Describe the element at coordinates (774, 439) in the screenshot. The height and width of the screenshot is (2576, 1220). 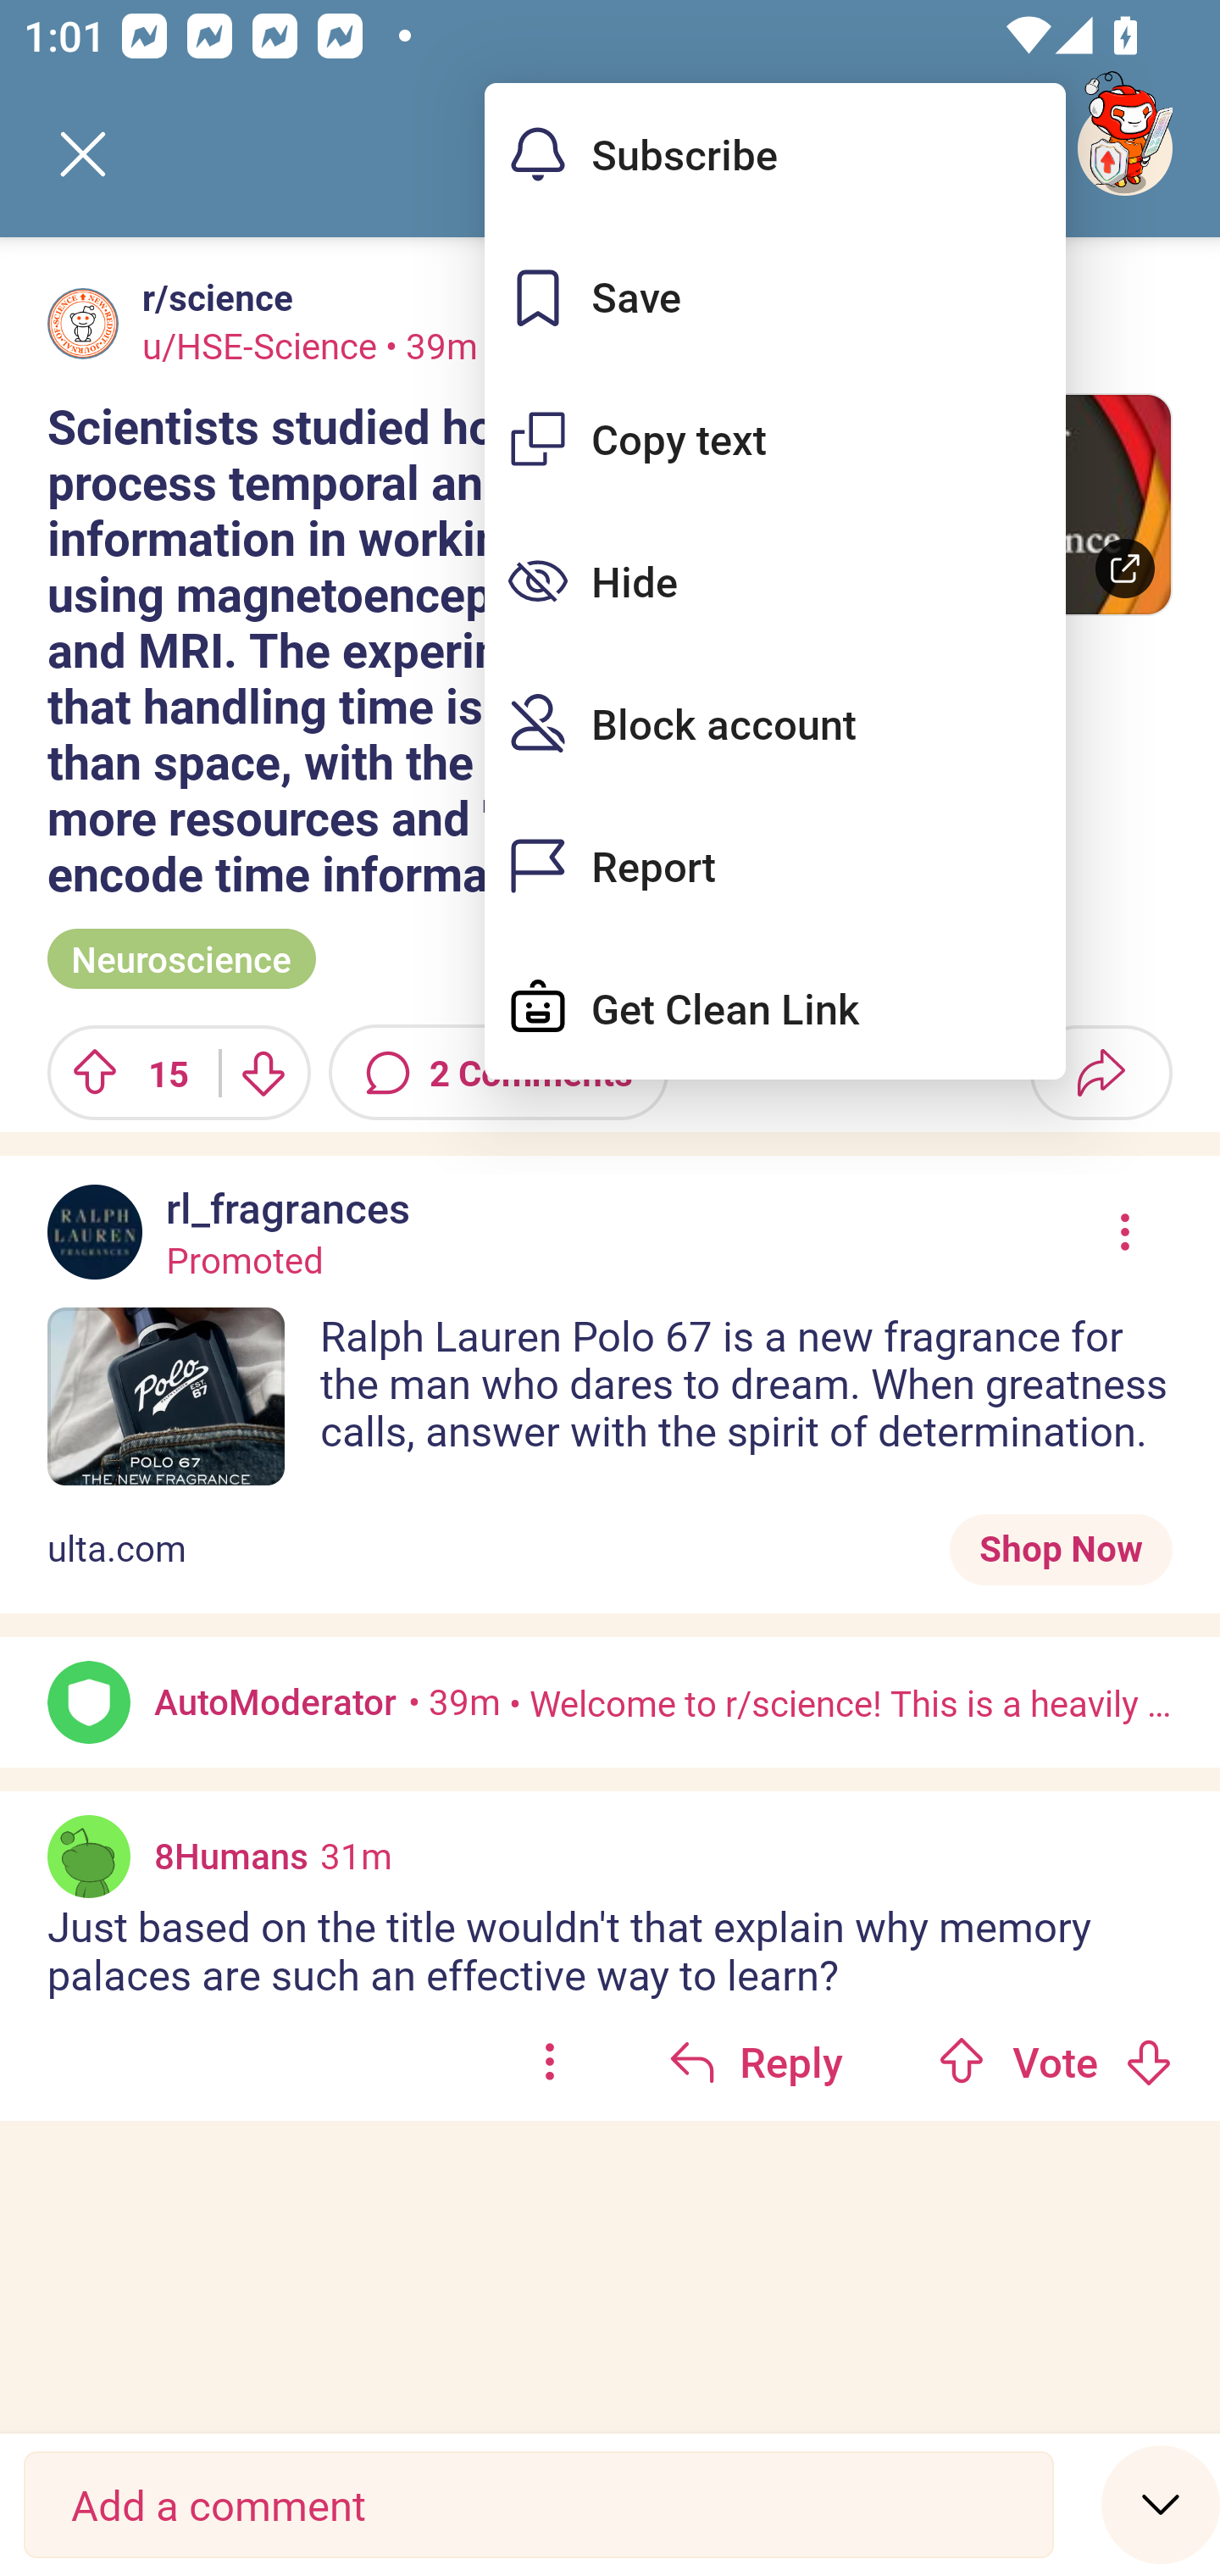
I see `Copy text` at that location.